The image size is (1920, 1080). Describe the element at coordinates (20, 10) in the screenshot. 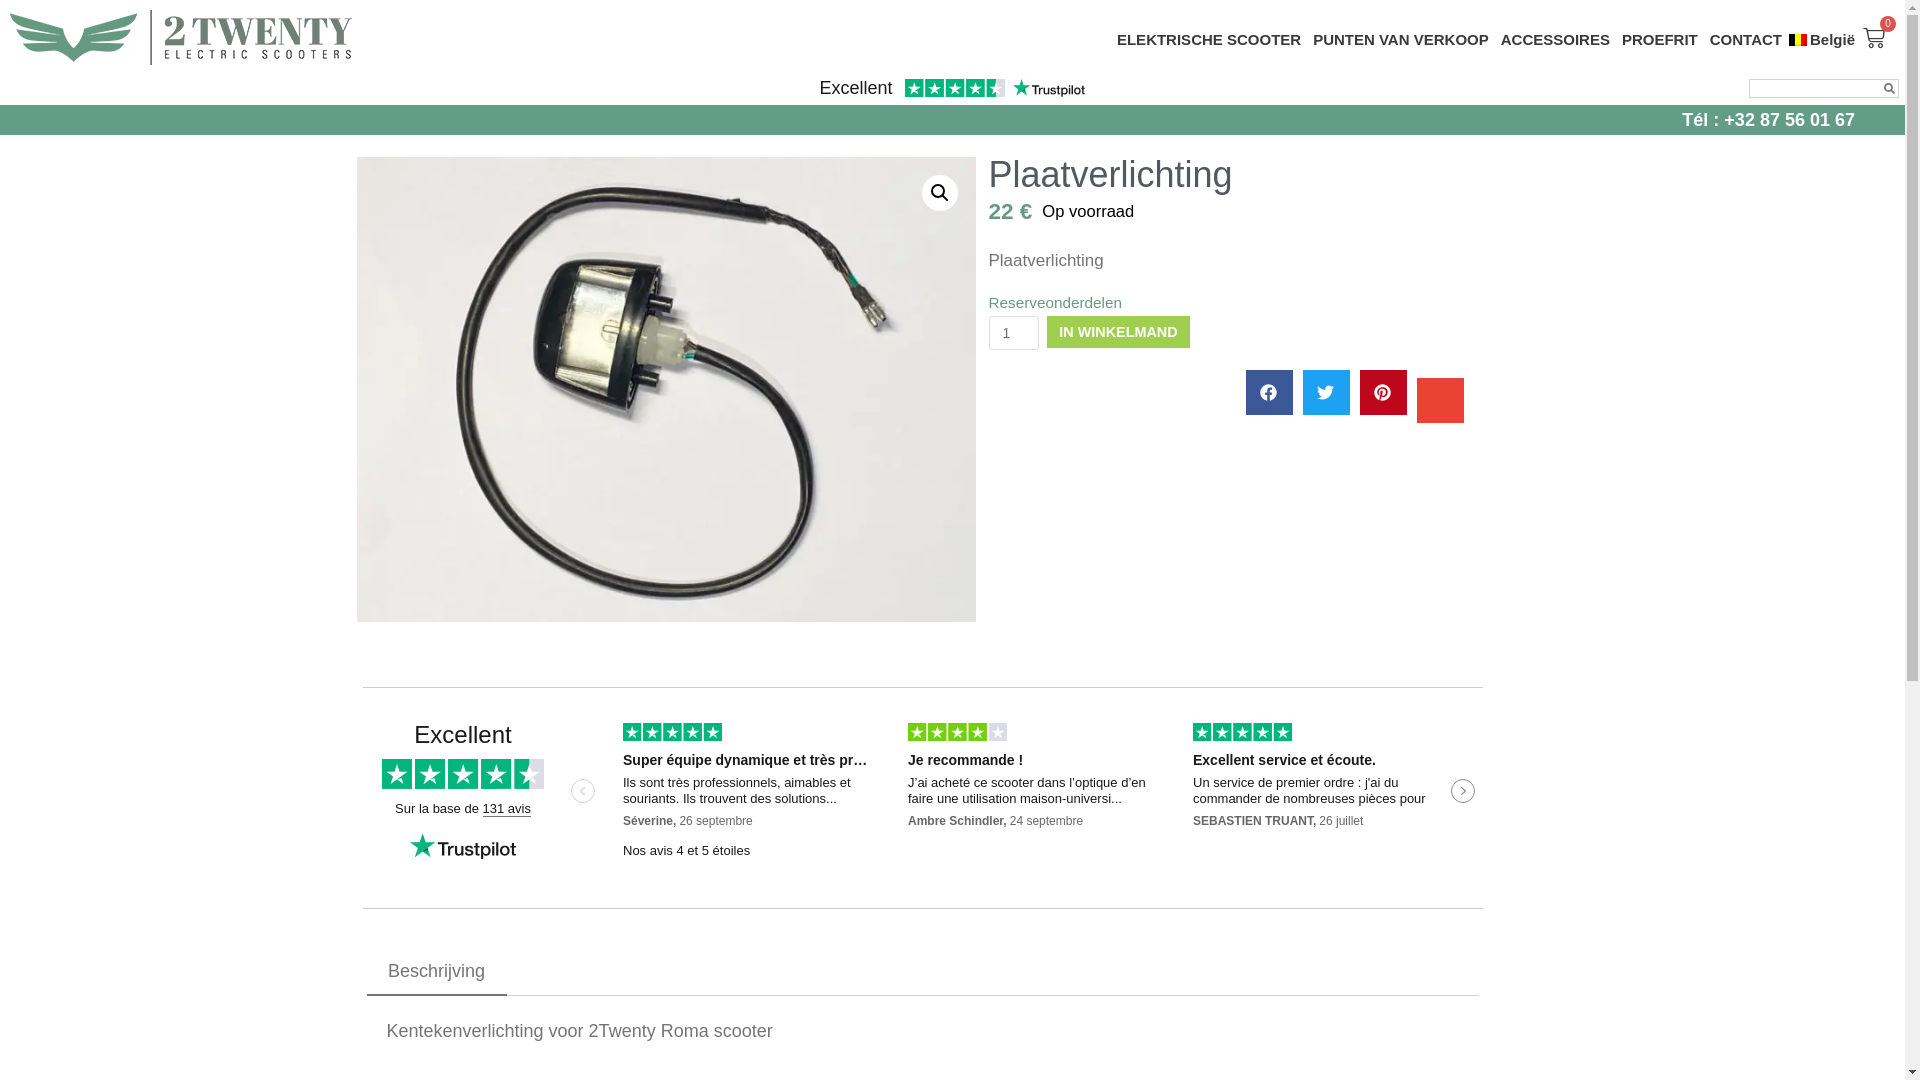

I see `Spring naar de inhoud` at that location.